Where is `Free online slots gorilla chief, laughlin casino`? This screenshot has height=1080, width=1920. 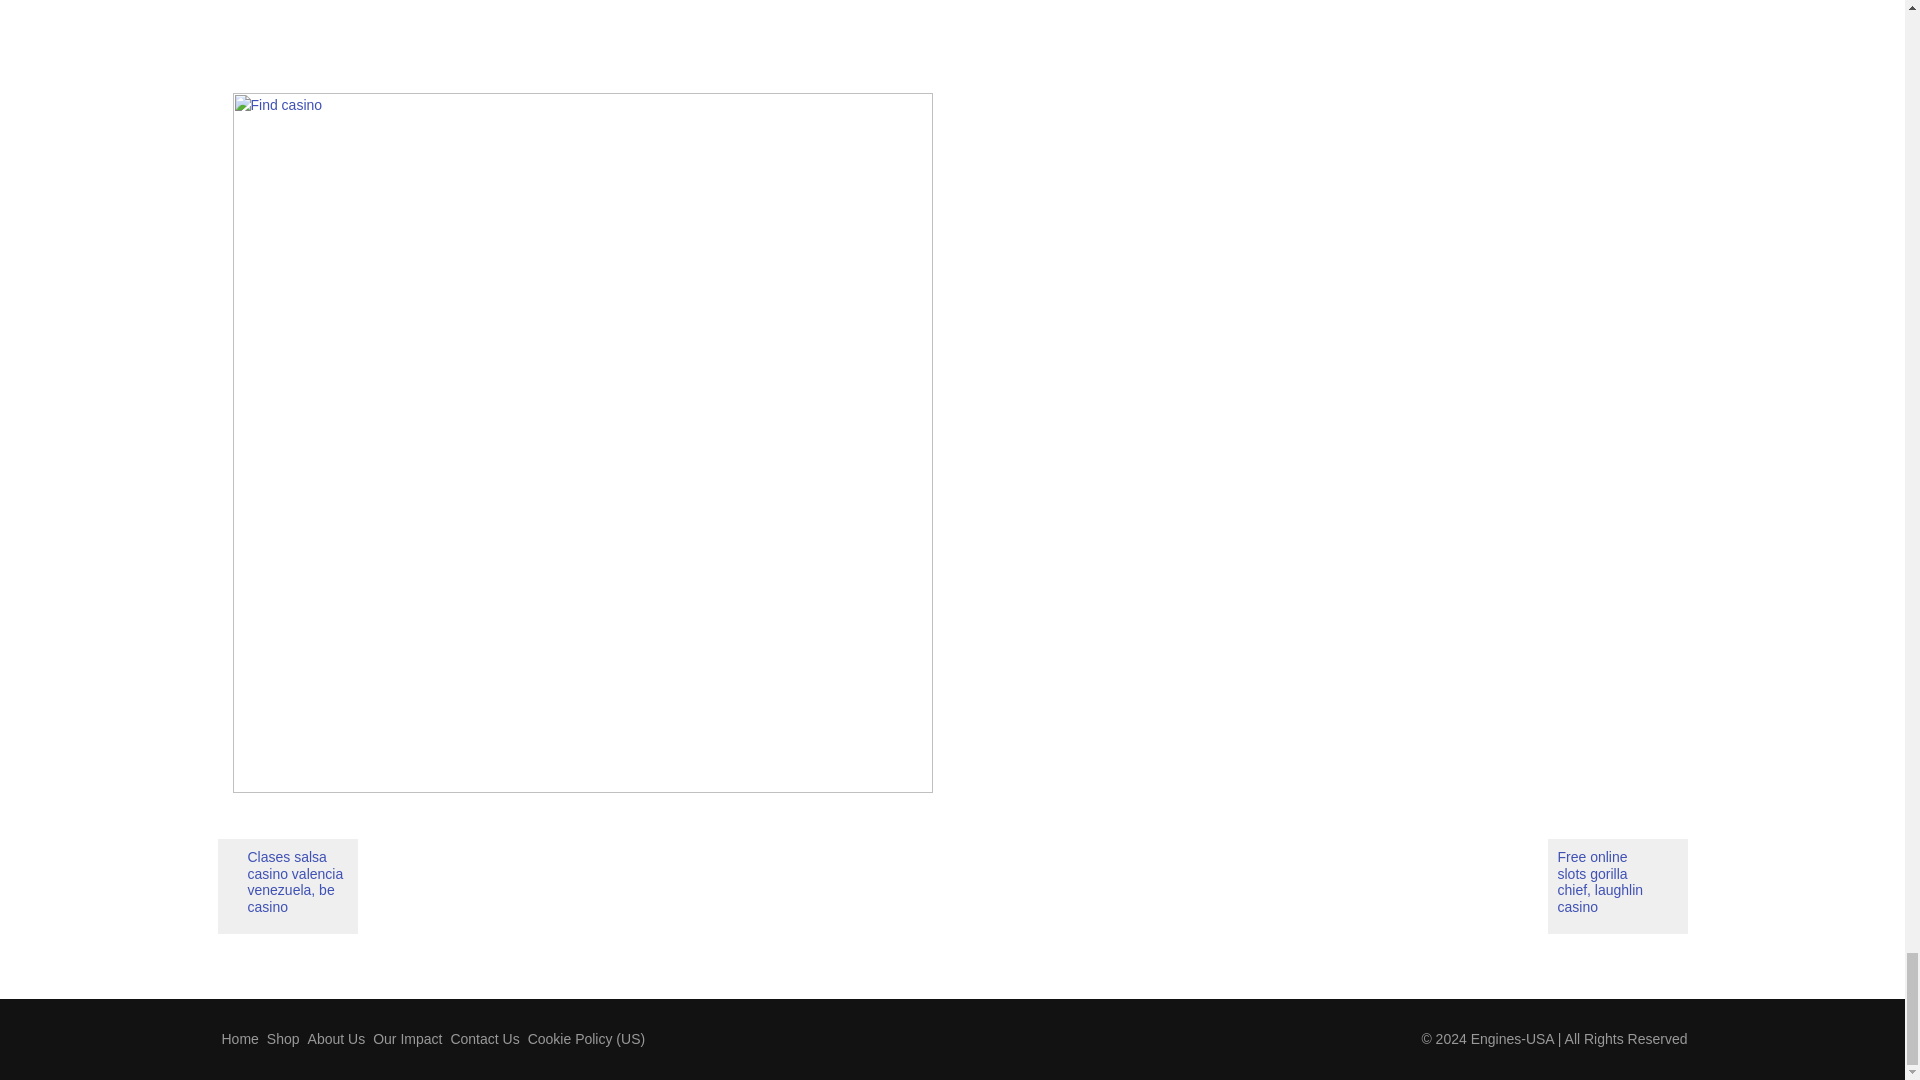 Free online slots gorilla chief, laughlin casino is located at coordinates (1617, 886).